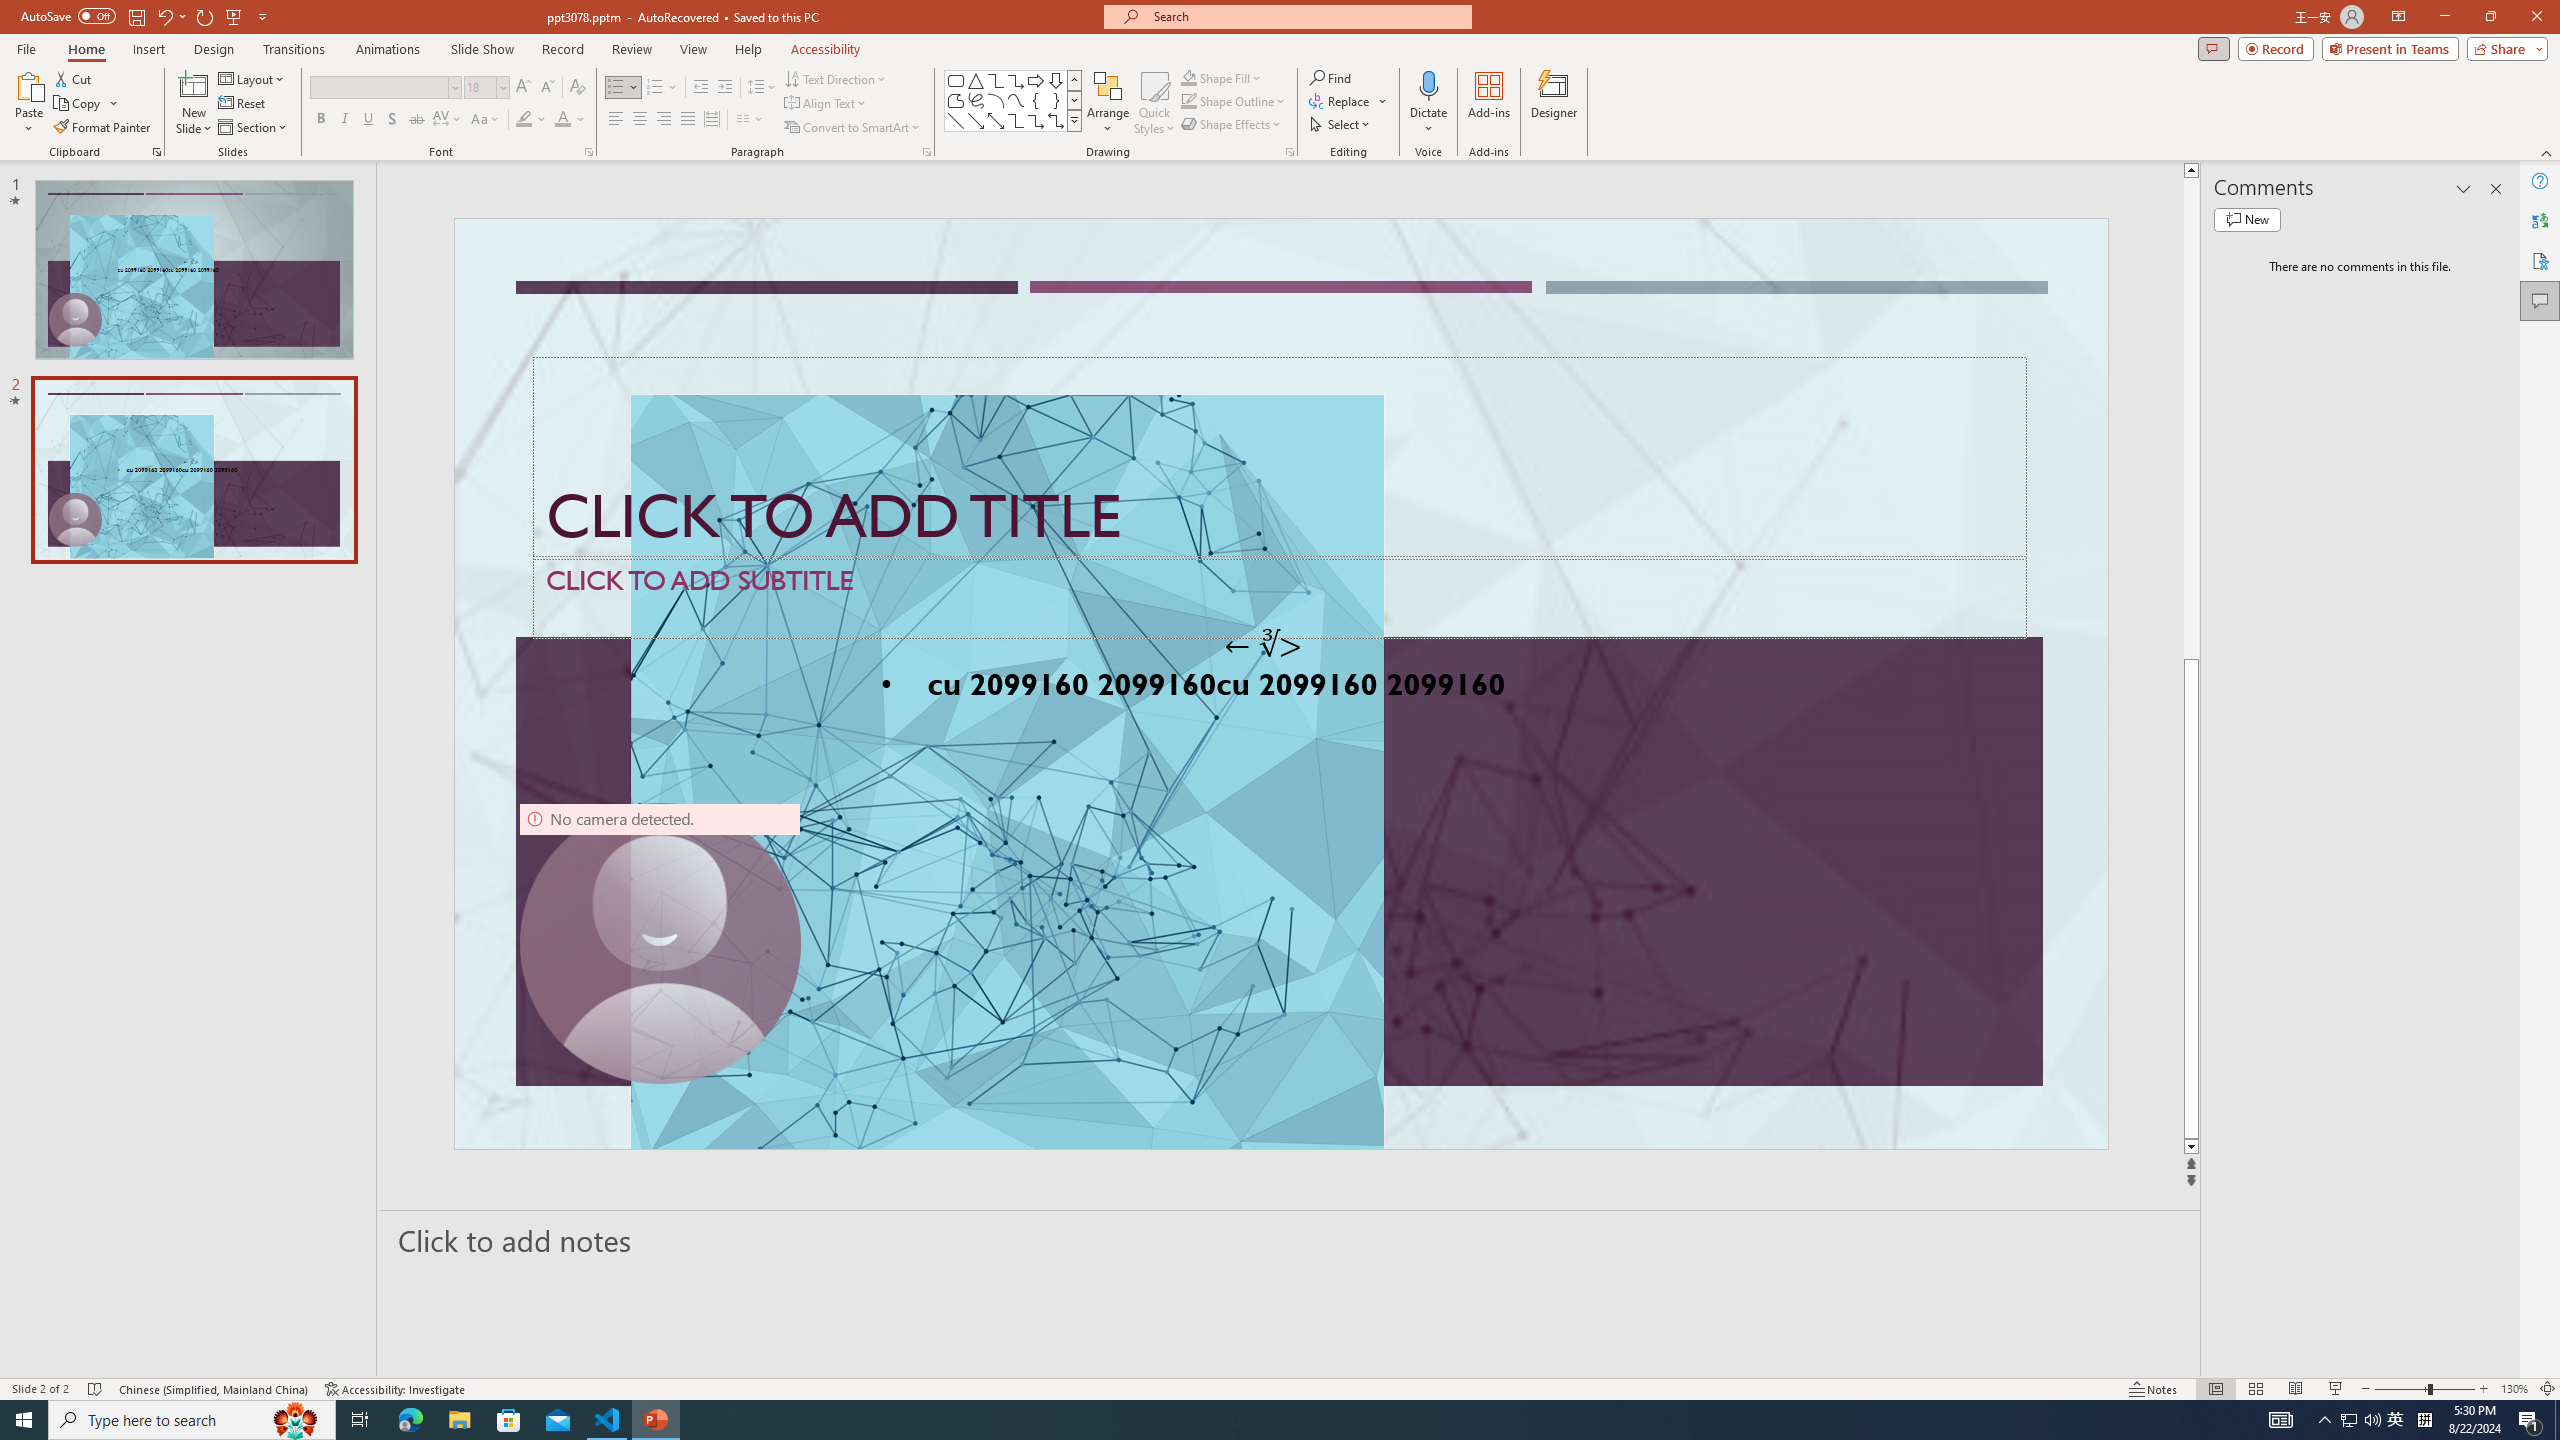 The height and width of the screenshot is (1440, 2560). Describe the element at coordinates (2390, 48) in the screenshot. I see `Present in Teams` at that location.